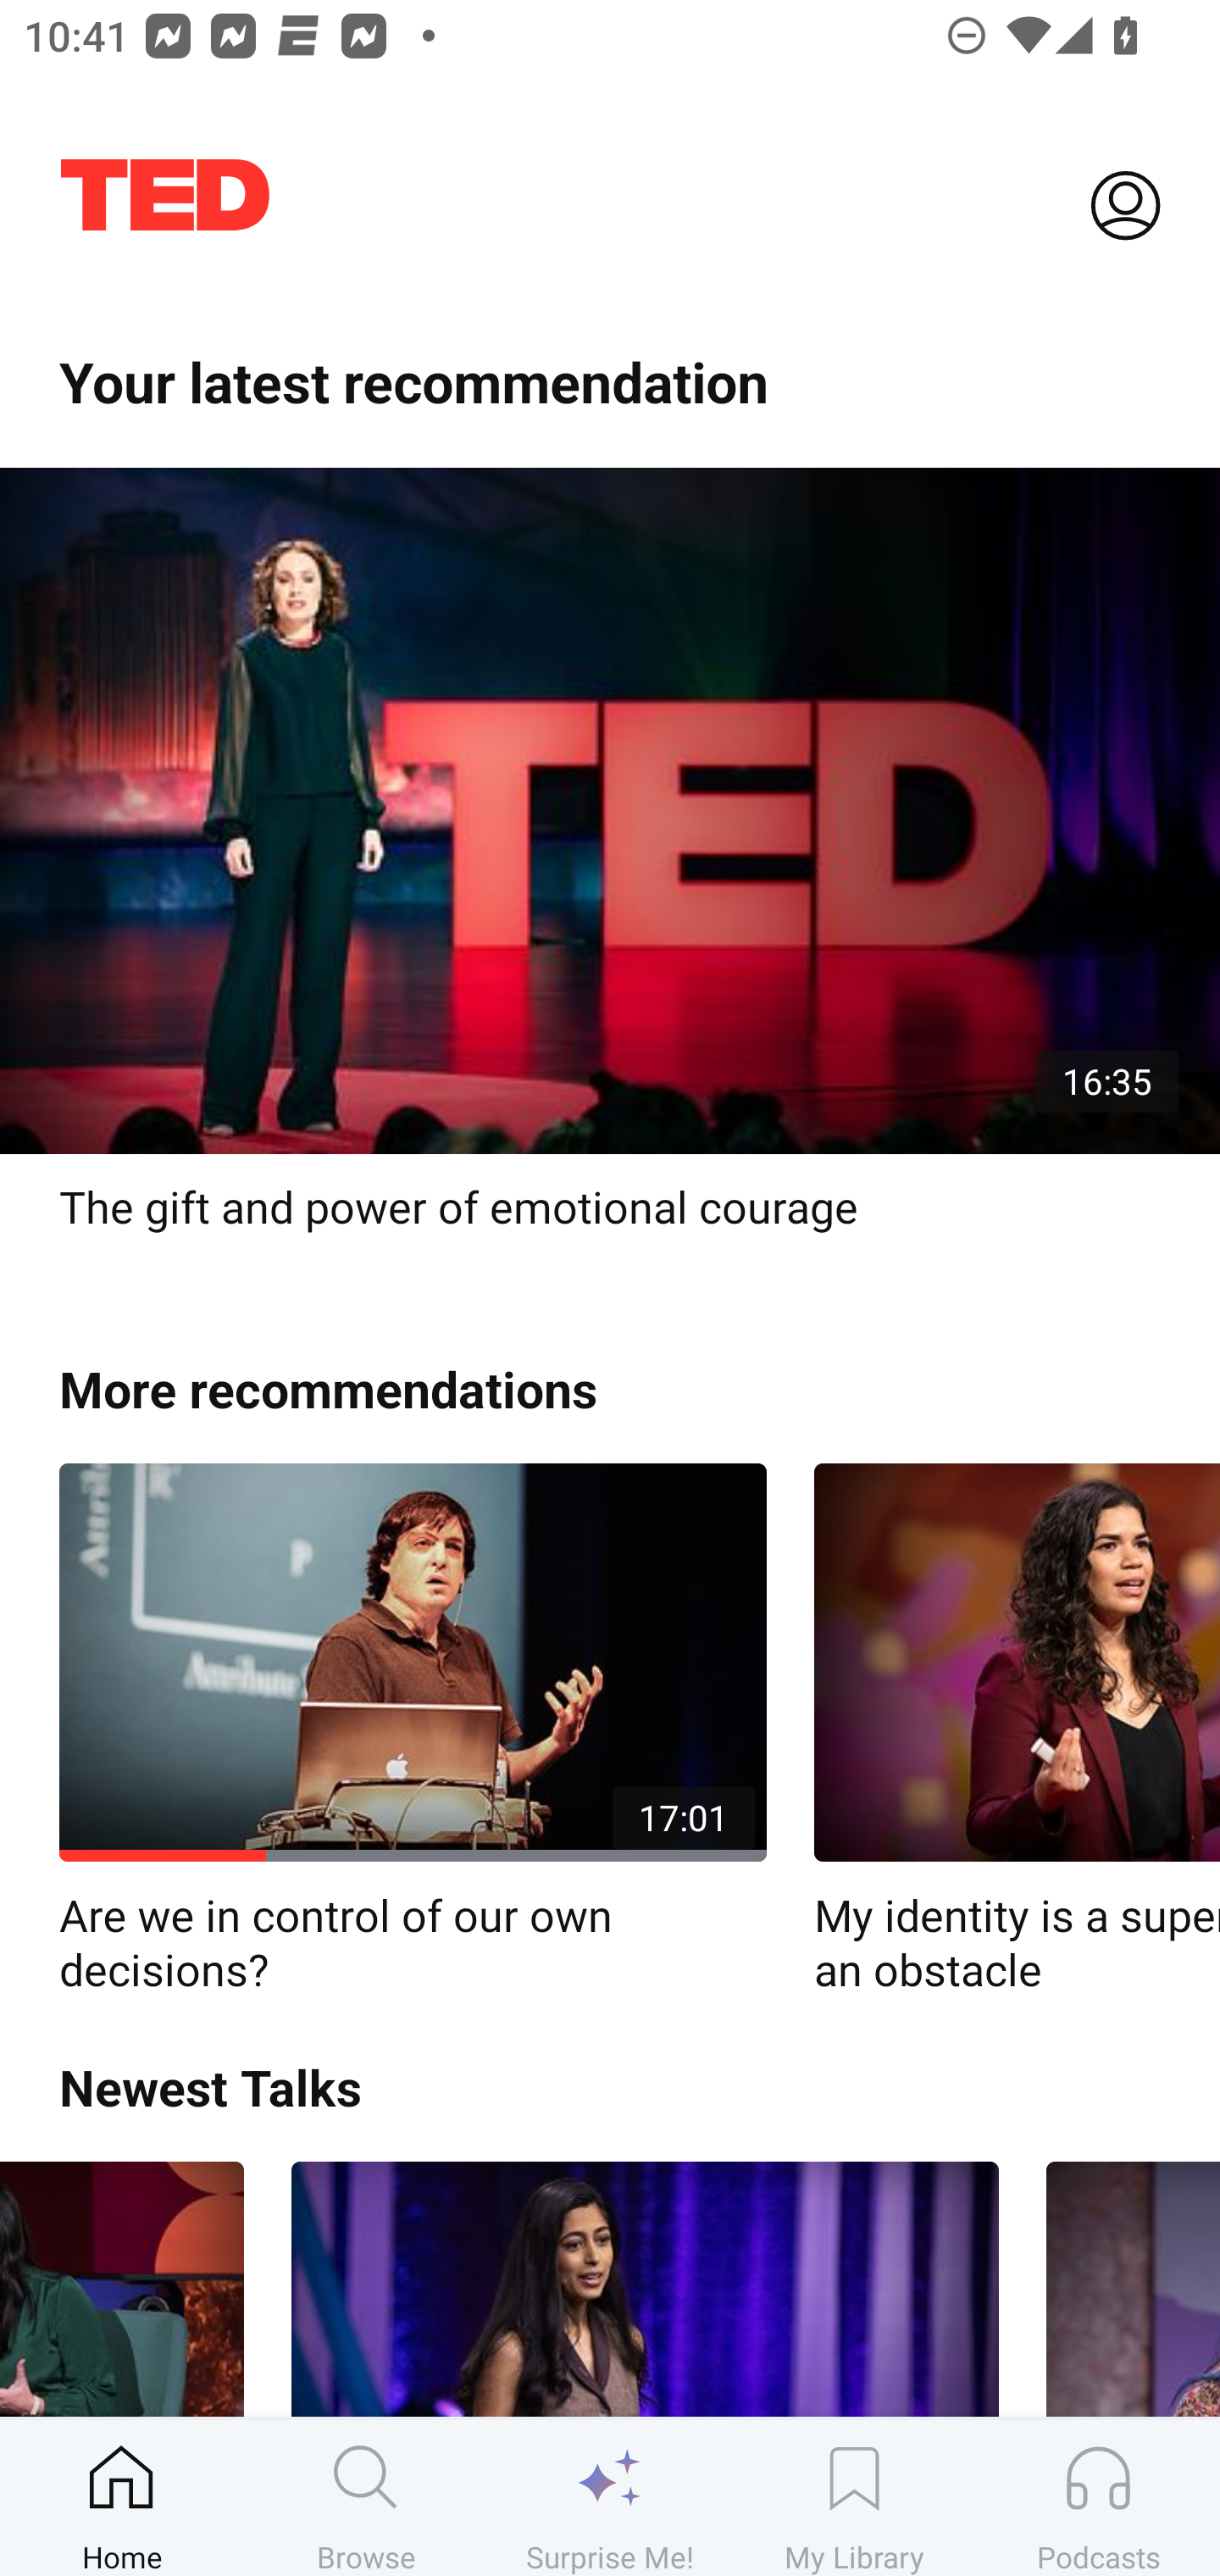  I want to click on My Library, so click(854, 2497).